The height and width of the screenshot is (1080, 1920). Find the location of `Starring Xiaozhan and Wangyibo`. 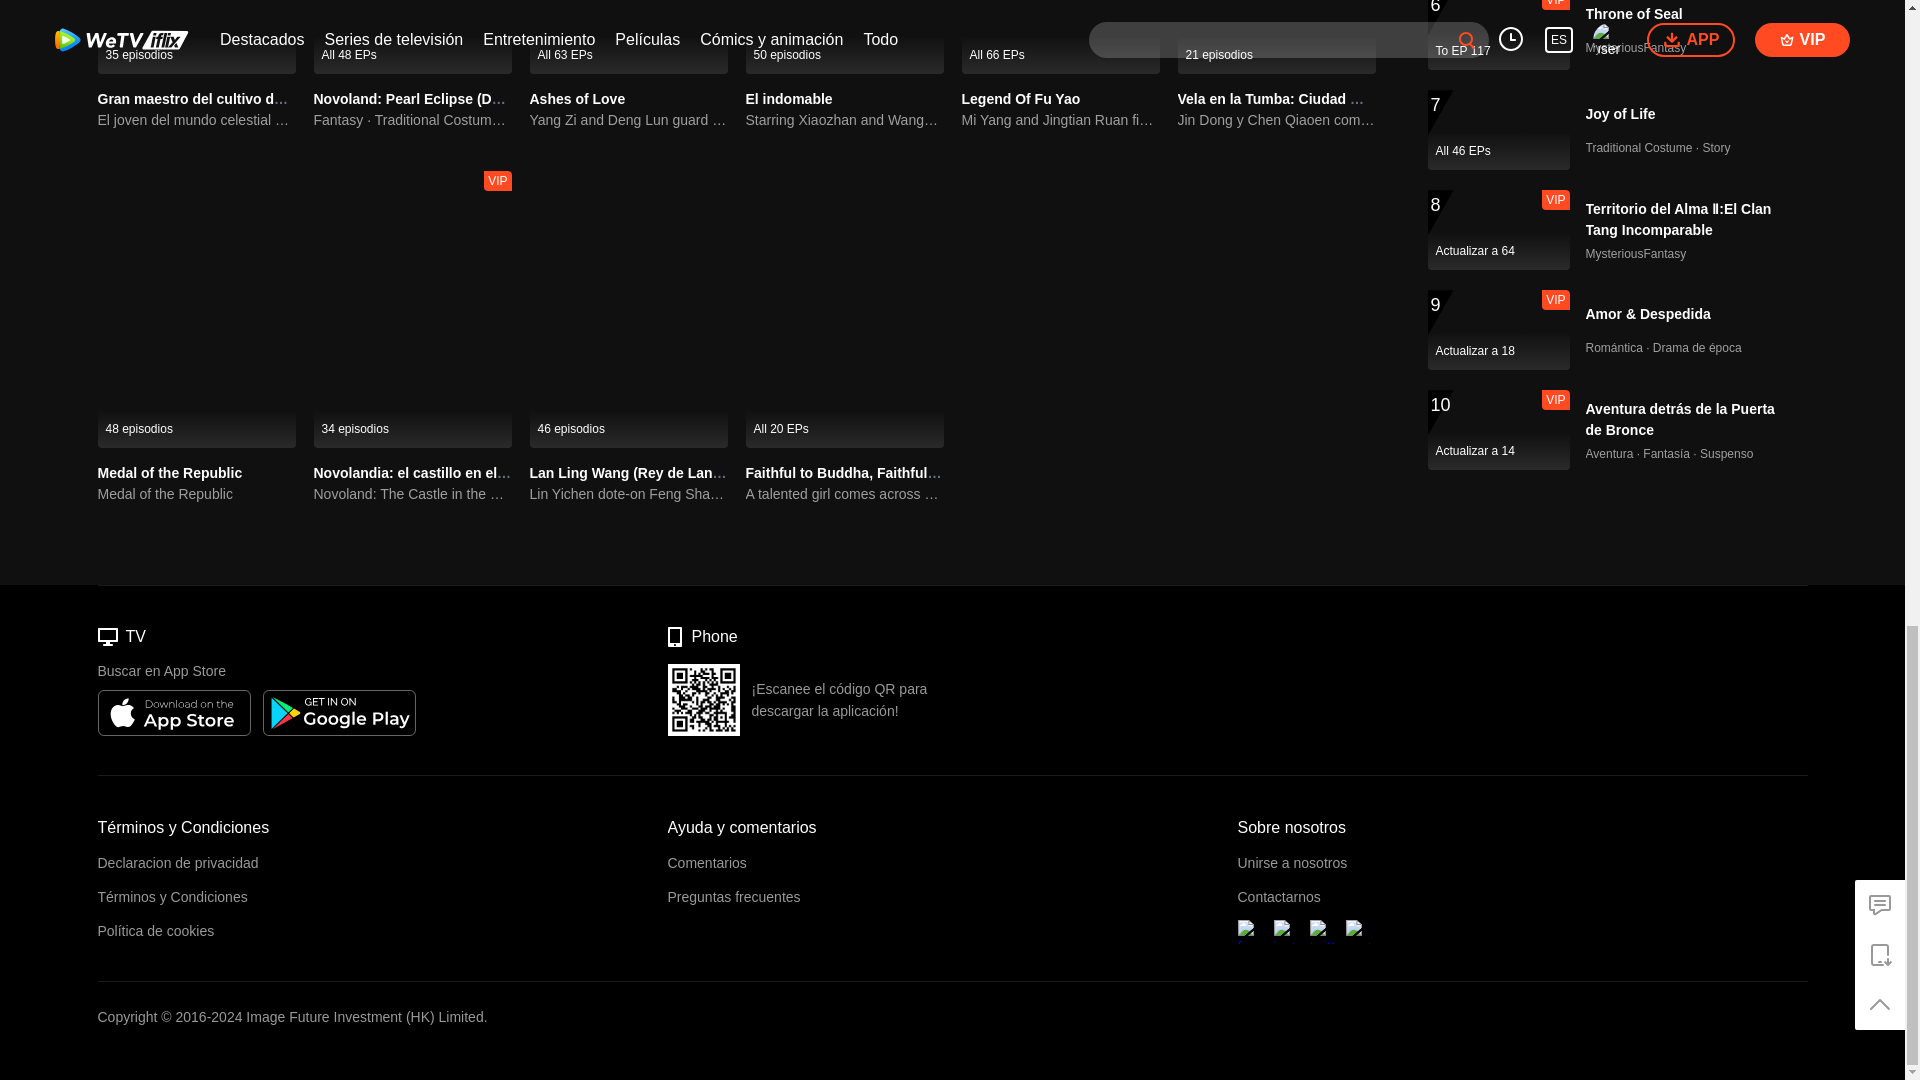

Starring Xiaozhan and Wangyibo is located at coordinates (845, 120).